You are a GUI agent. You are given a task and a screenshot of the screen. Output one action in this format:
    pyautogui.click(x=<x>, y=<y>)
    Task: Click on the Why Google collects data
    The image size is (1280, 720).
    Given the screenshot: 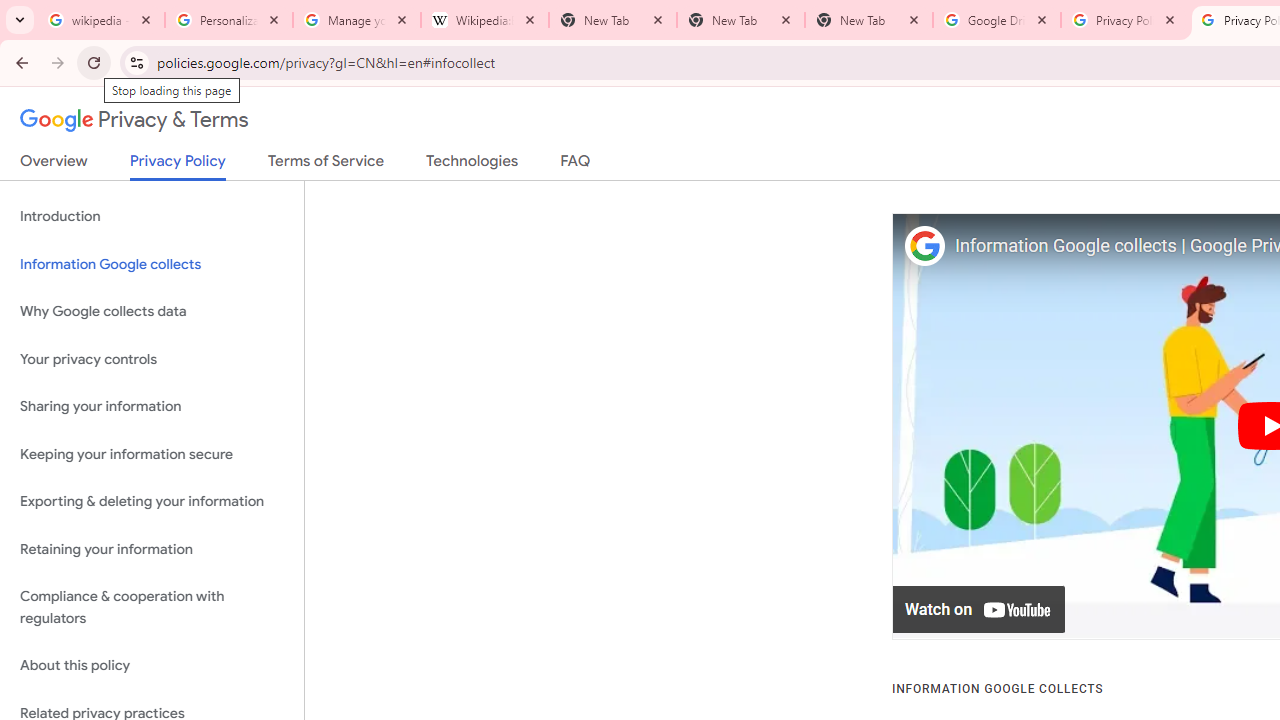 What is the action you would take?
    pyautogui.click(x=152, y=312)
    